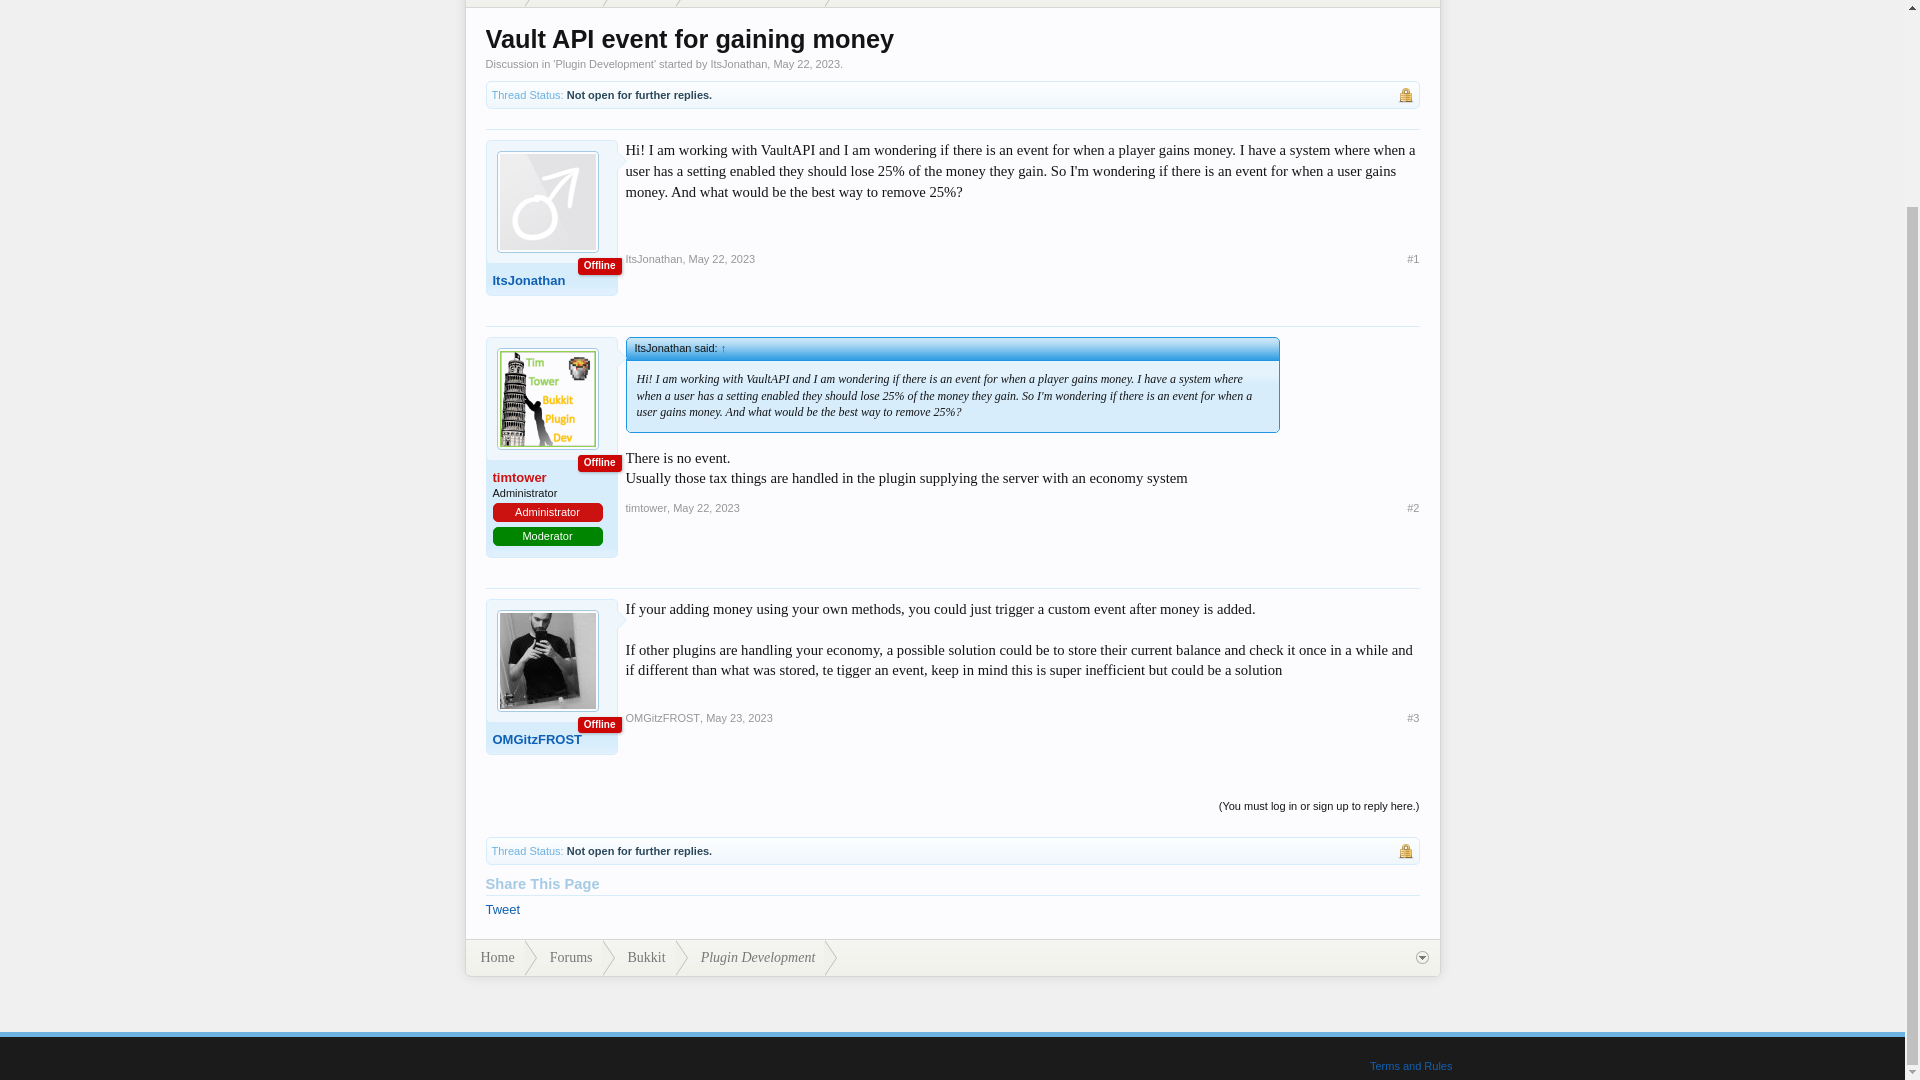  What do you see at coordinates (750, 4) in the screenshot?
I see `Plugin Development` at bounding box center [750, 4].